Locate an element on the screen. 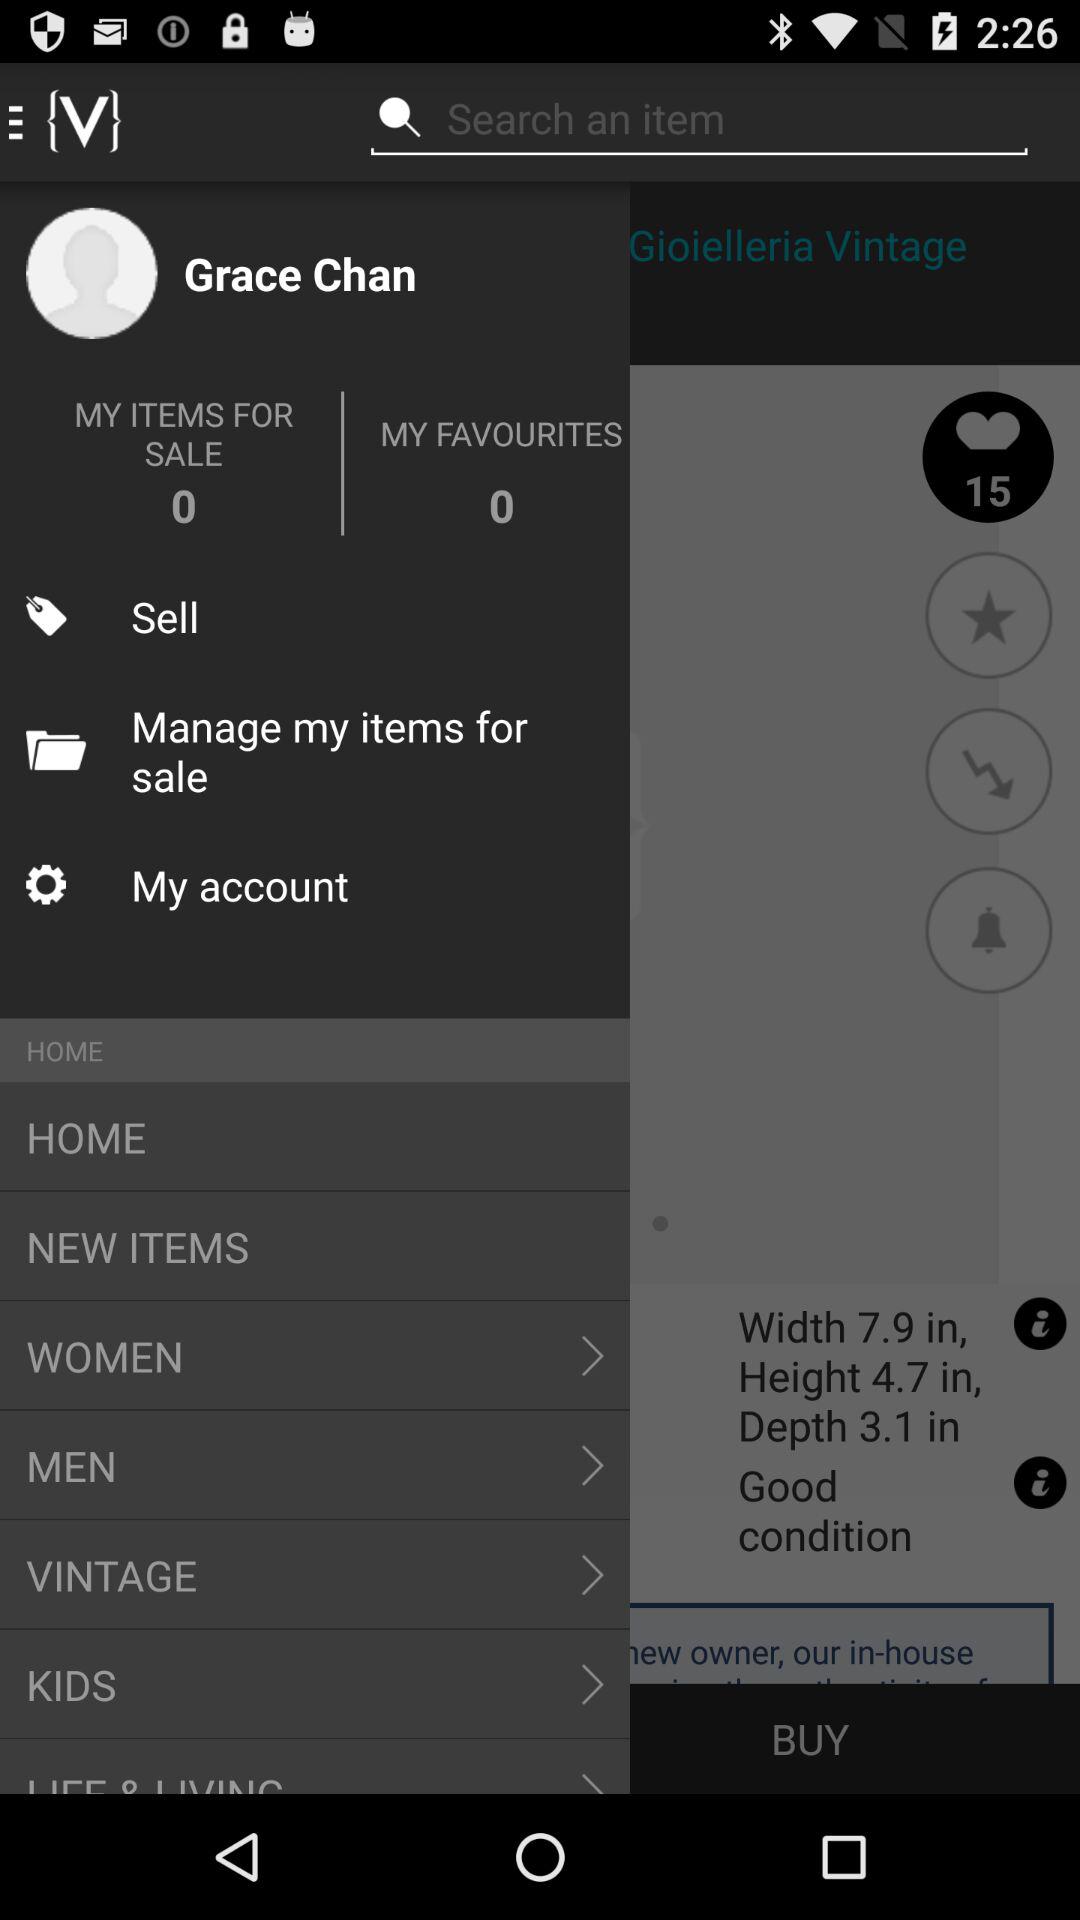  click on the star icon is located at coordinates (988, 614).